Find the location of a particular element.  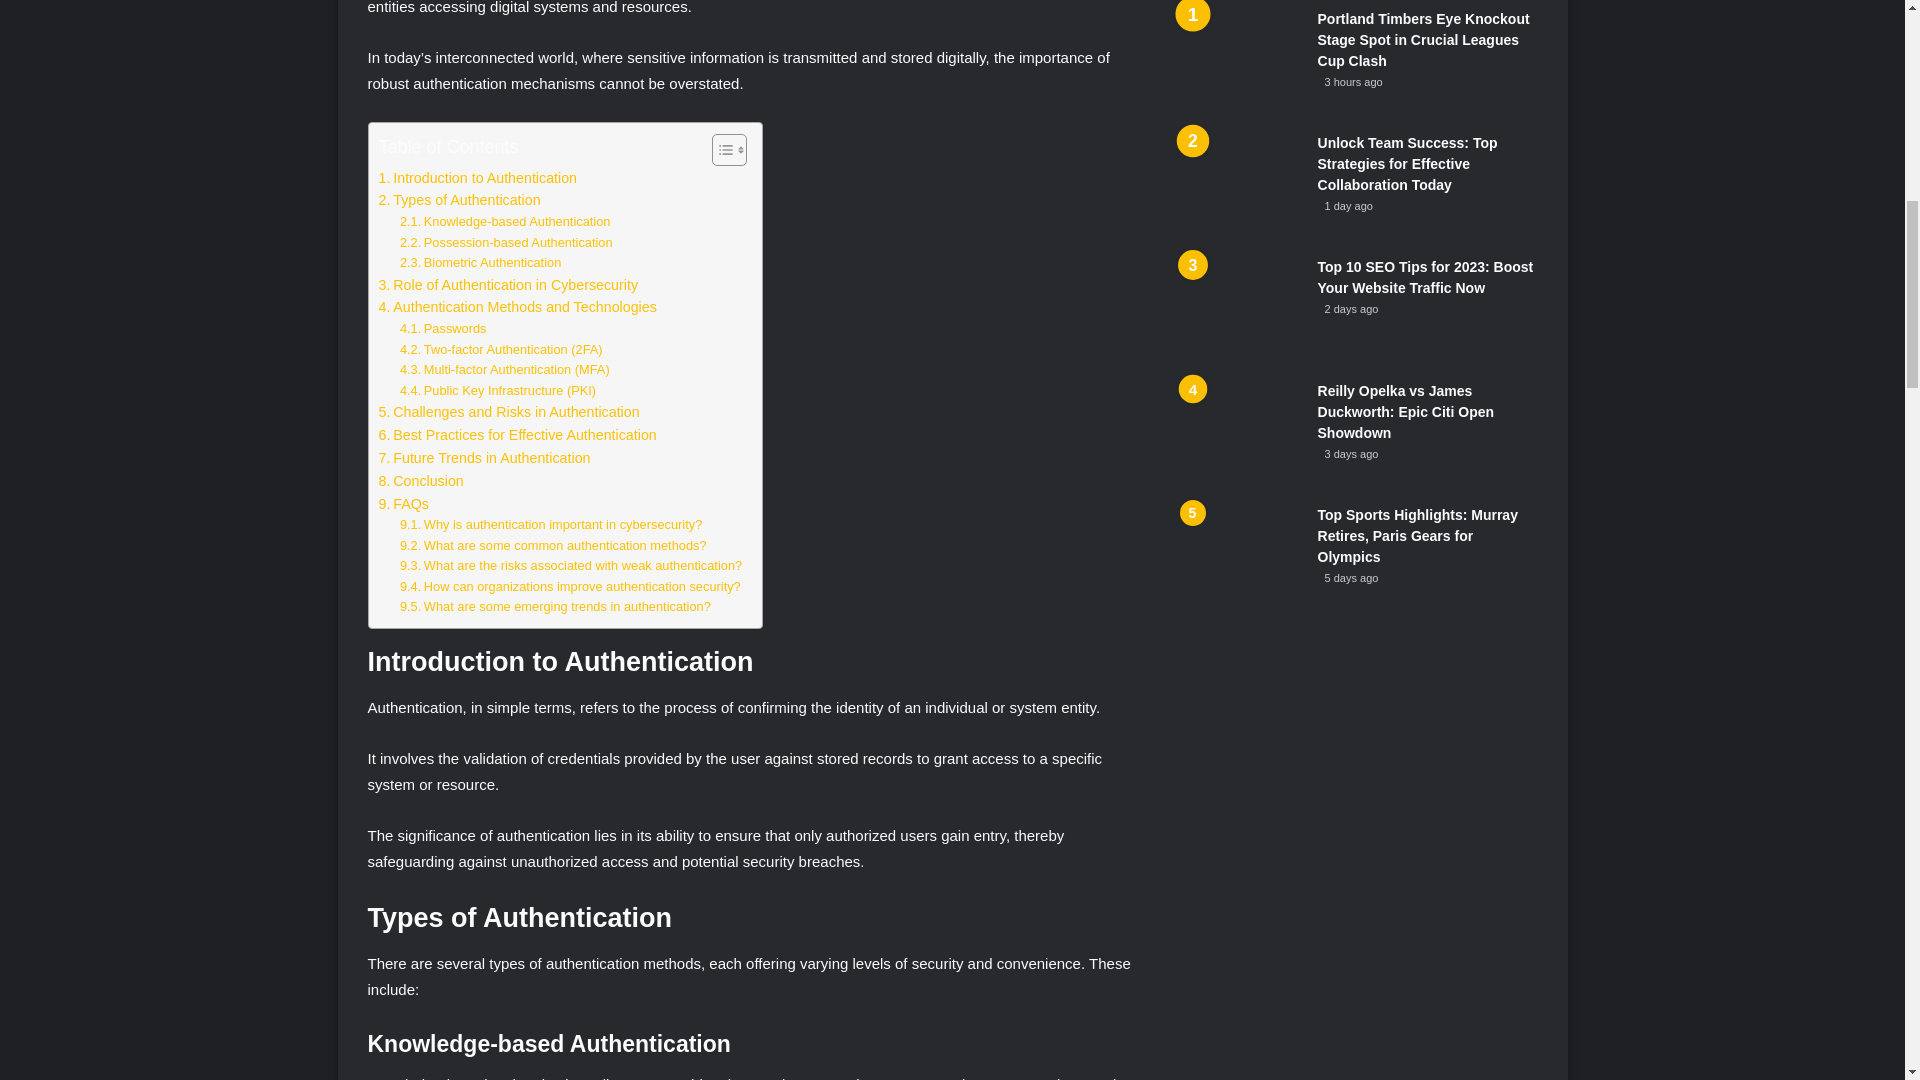

Possession-based Authentication is located at coordinates (506, 243).